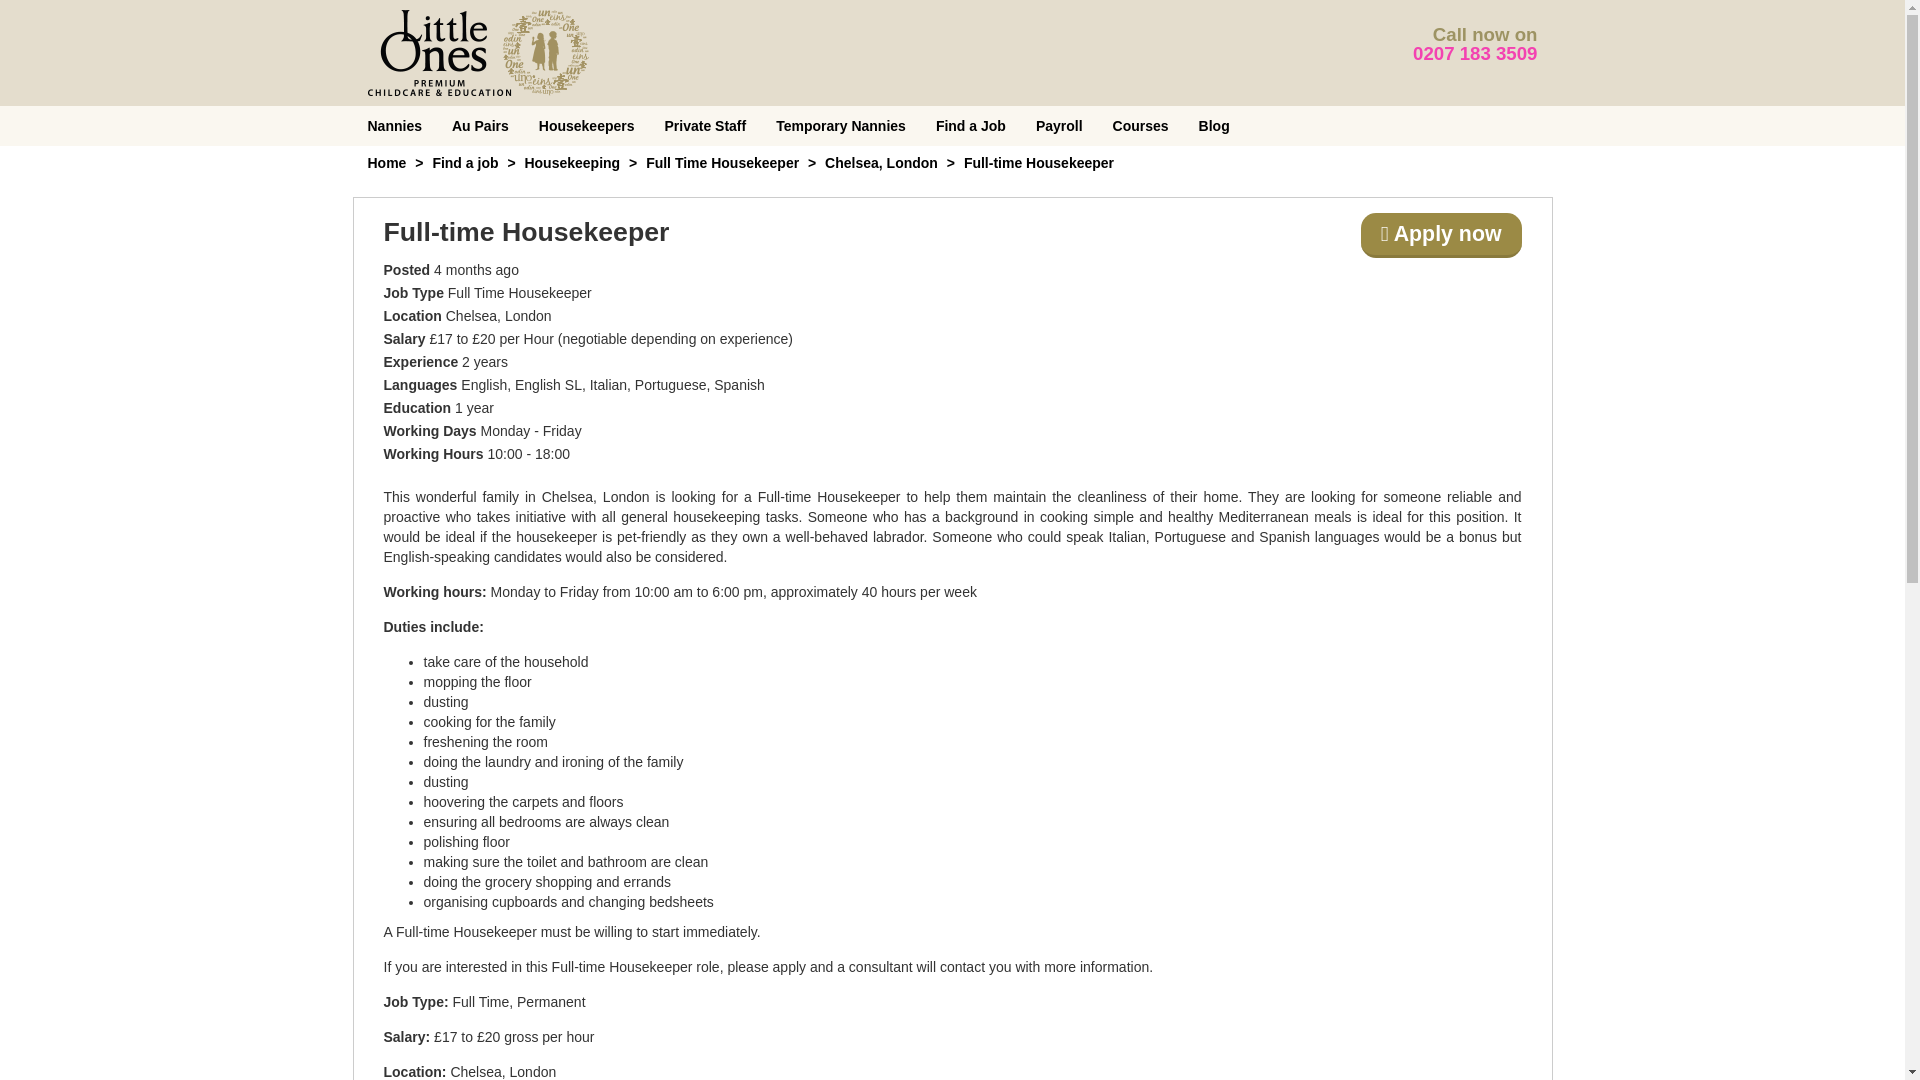  Describe the element at coordinates (1475, 53) in the screenshot. I see `0207 183 3509` at that location.